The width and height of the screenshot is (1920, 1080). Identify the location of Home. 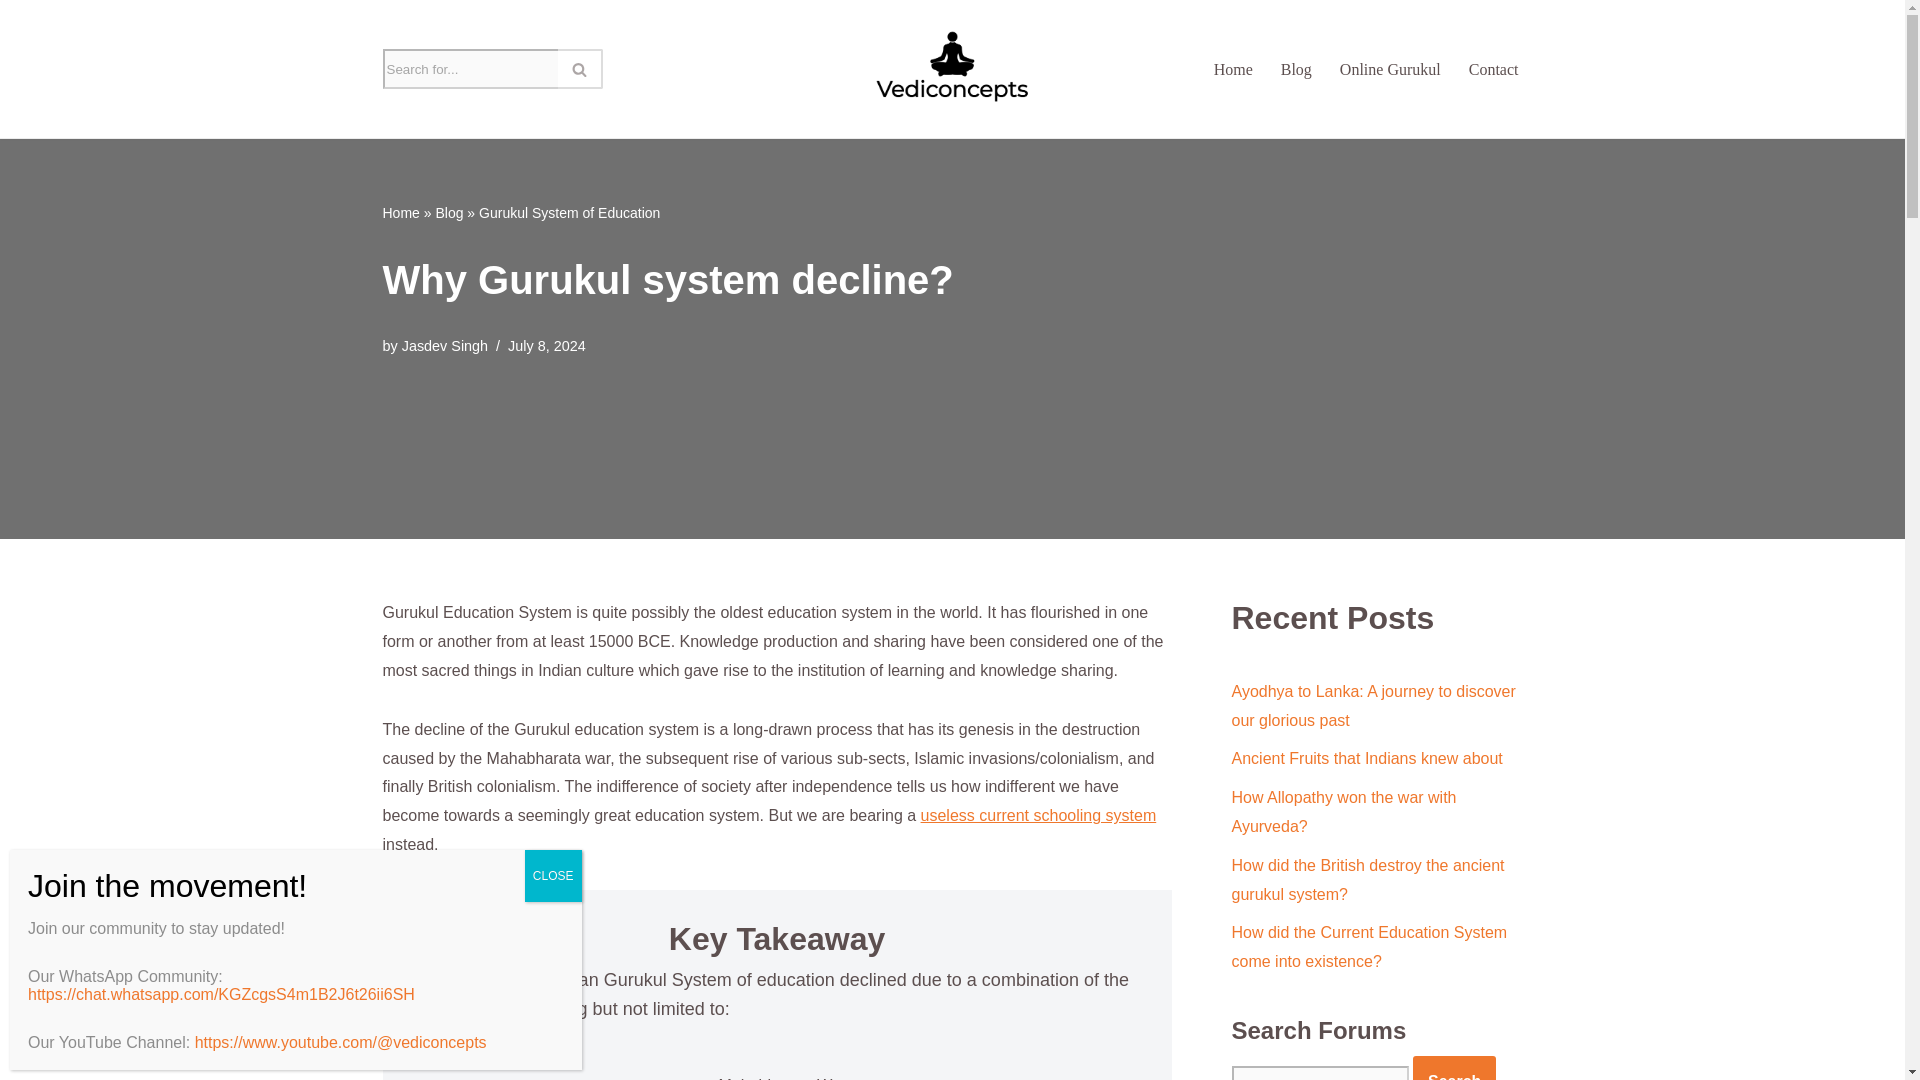
(1233, 70).